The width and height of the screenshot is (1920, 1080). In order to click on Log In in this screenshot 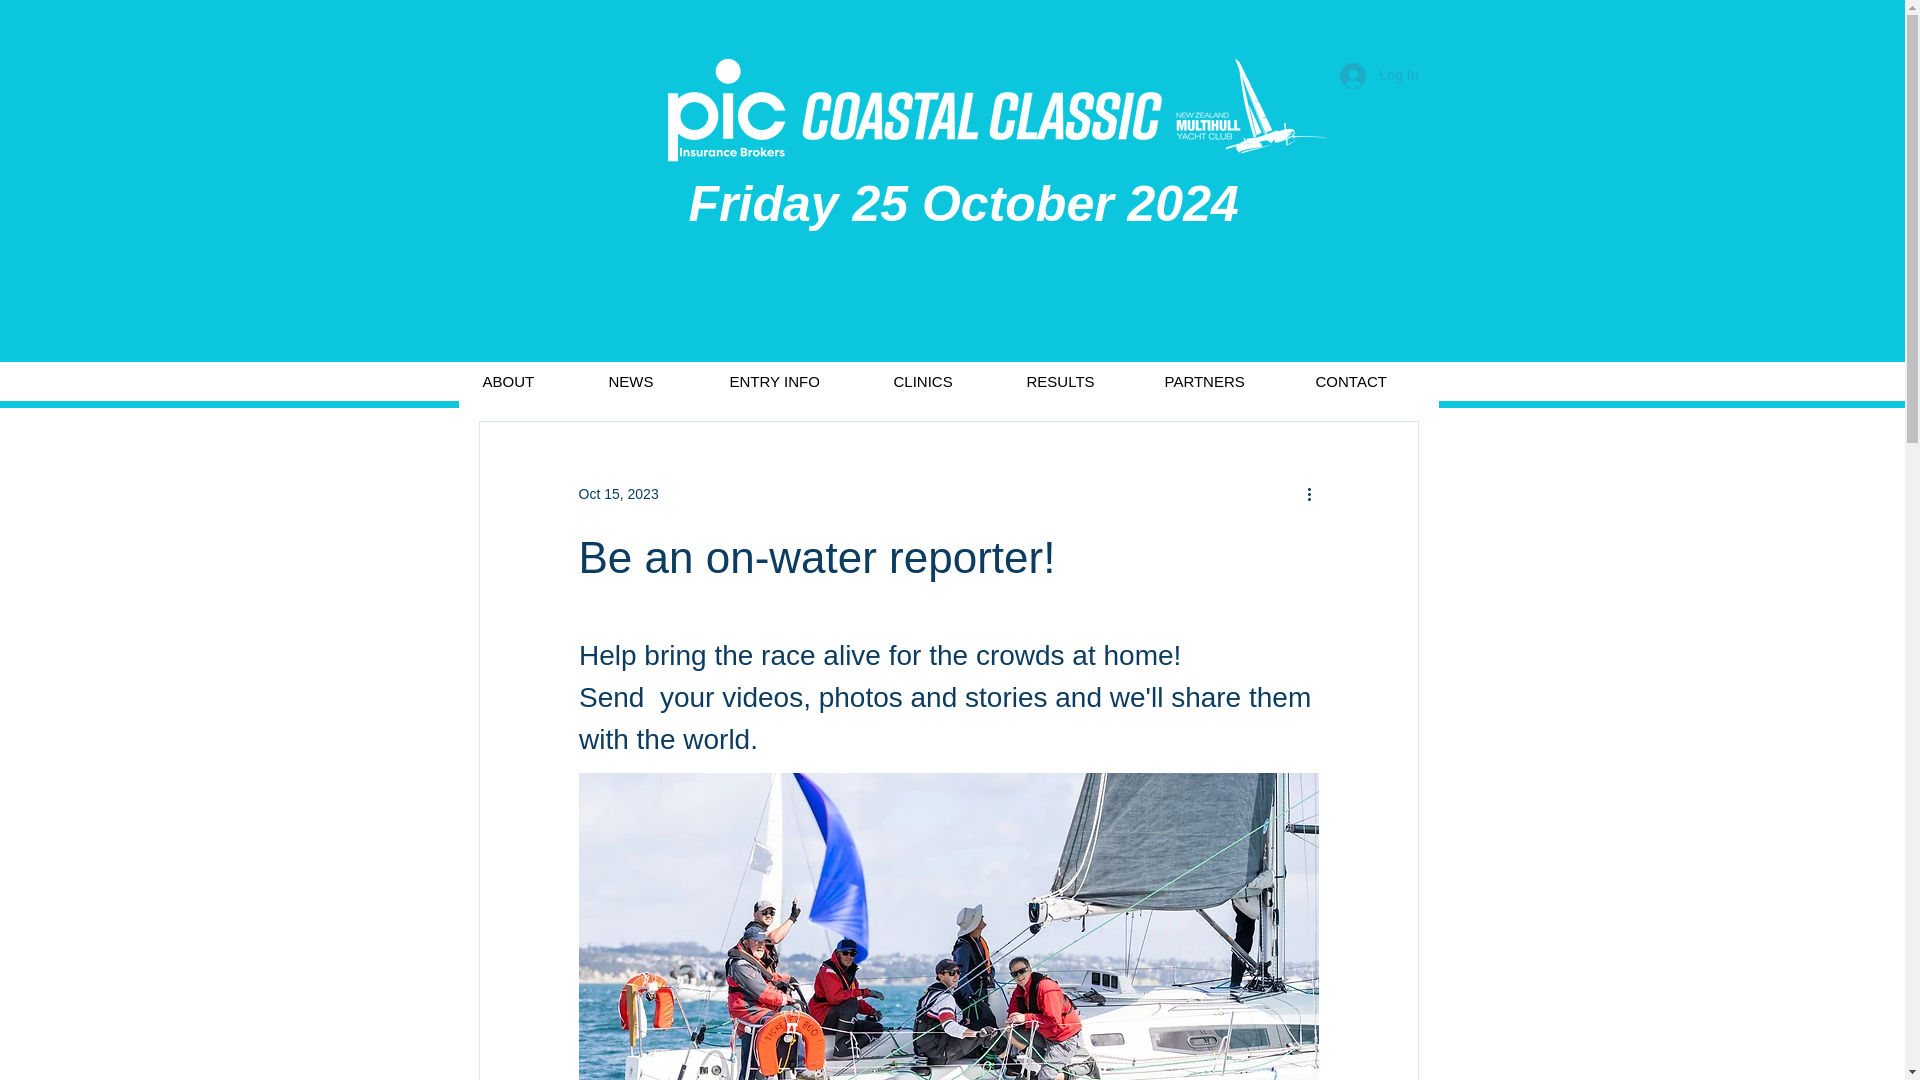, I will do `click(1379, 76)`.